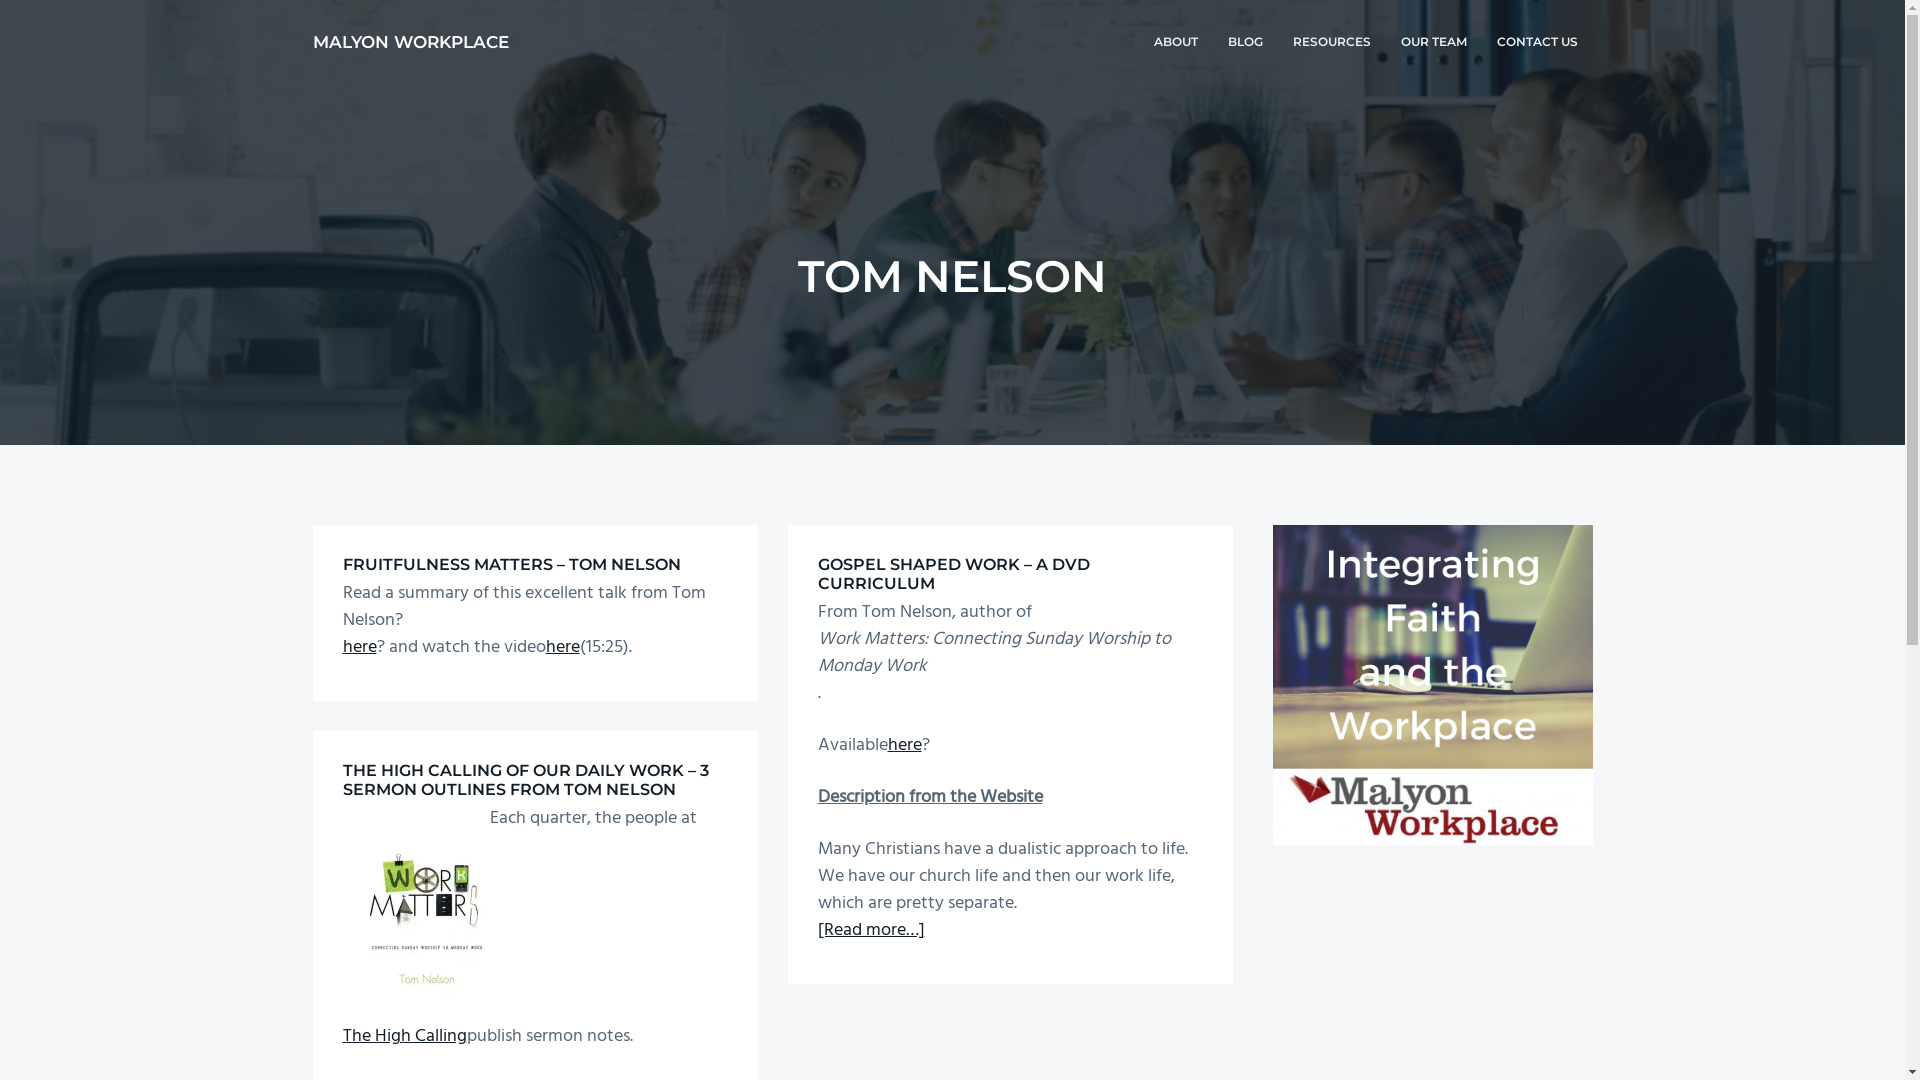 This screenshot has width=1920, height=1080. What do you see at coordinates (1538, 42) in the screenshot?
I see `CONTACT US` at bounding box center [1538, 42].